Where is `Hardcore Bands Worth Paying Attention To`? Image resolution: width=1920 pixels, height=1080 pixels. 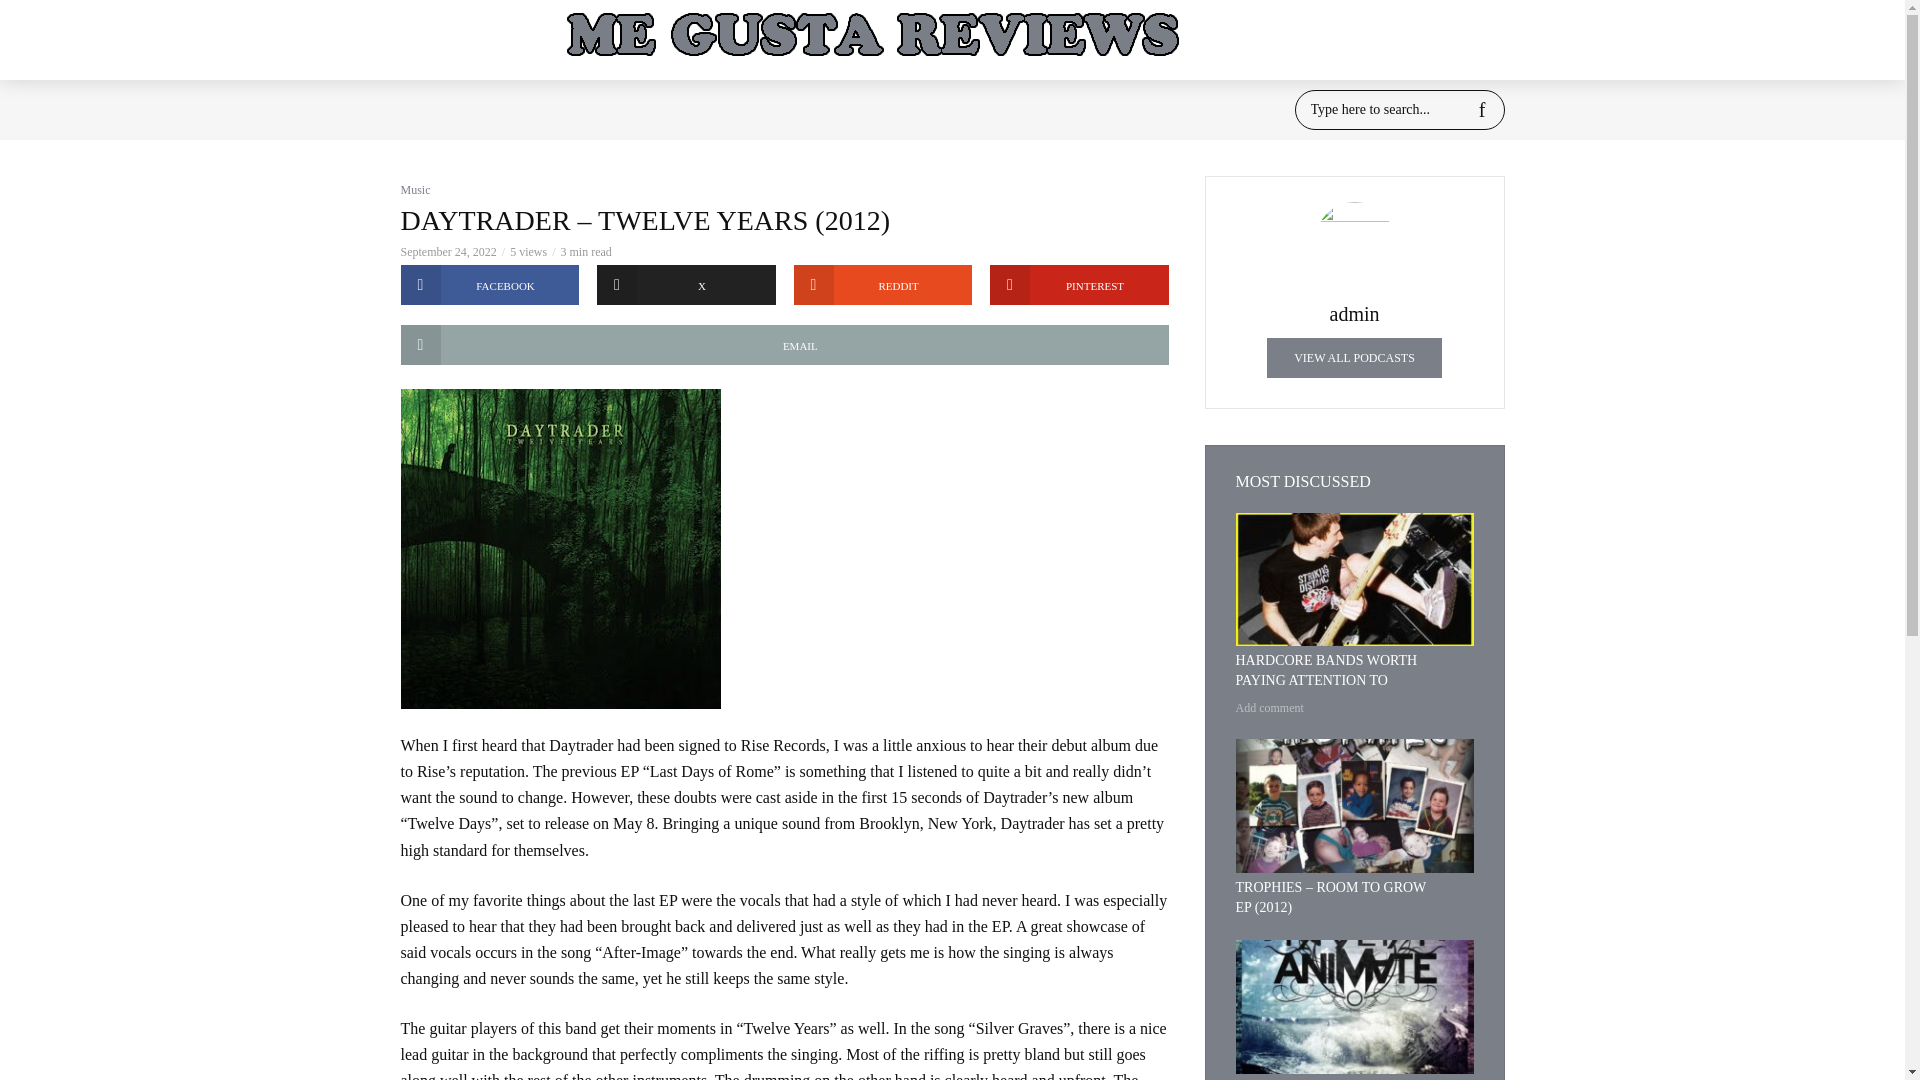 Hardcore Bands Worth Paying Attention To is located at coordinates (1355, 580).